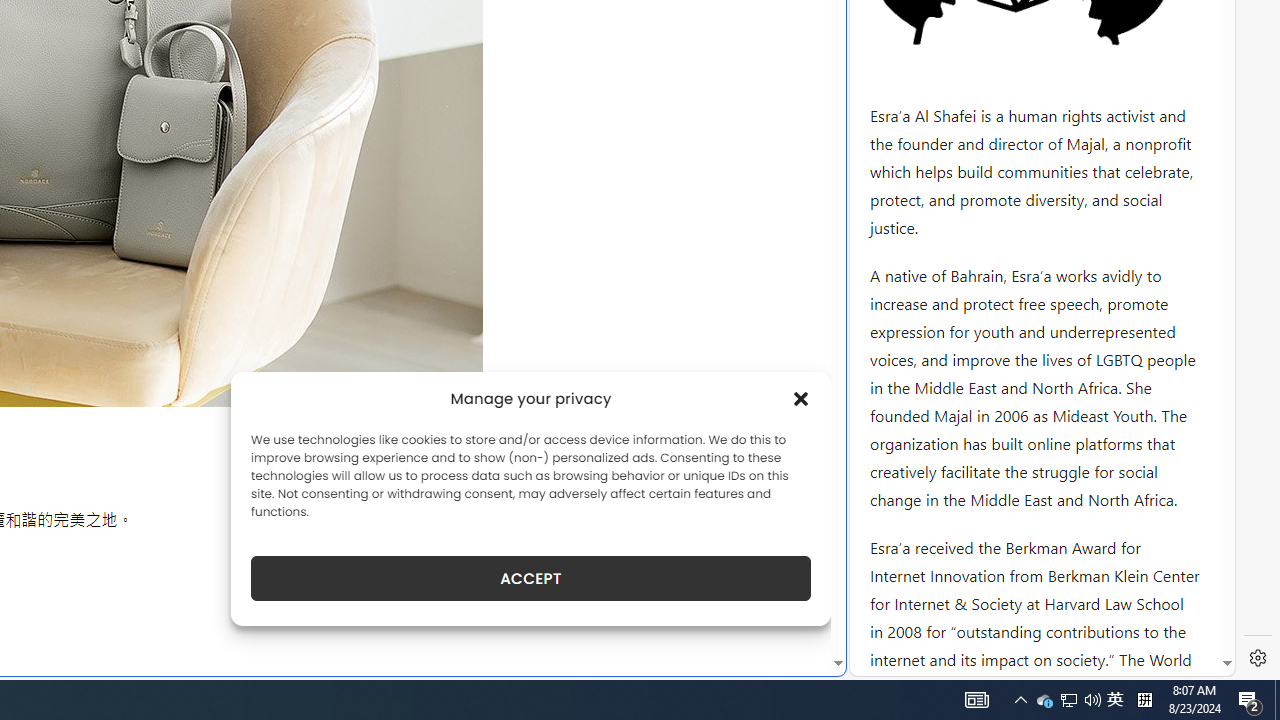 The width and height of the screenshot is (1280, 720). Describe the element at coordinates (530, 578) in the screenshot. I see `ACCEPT` at that location.